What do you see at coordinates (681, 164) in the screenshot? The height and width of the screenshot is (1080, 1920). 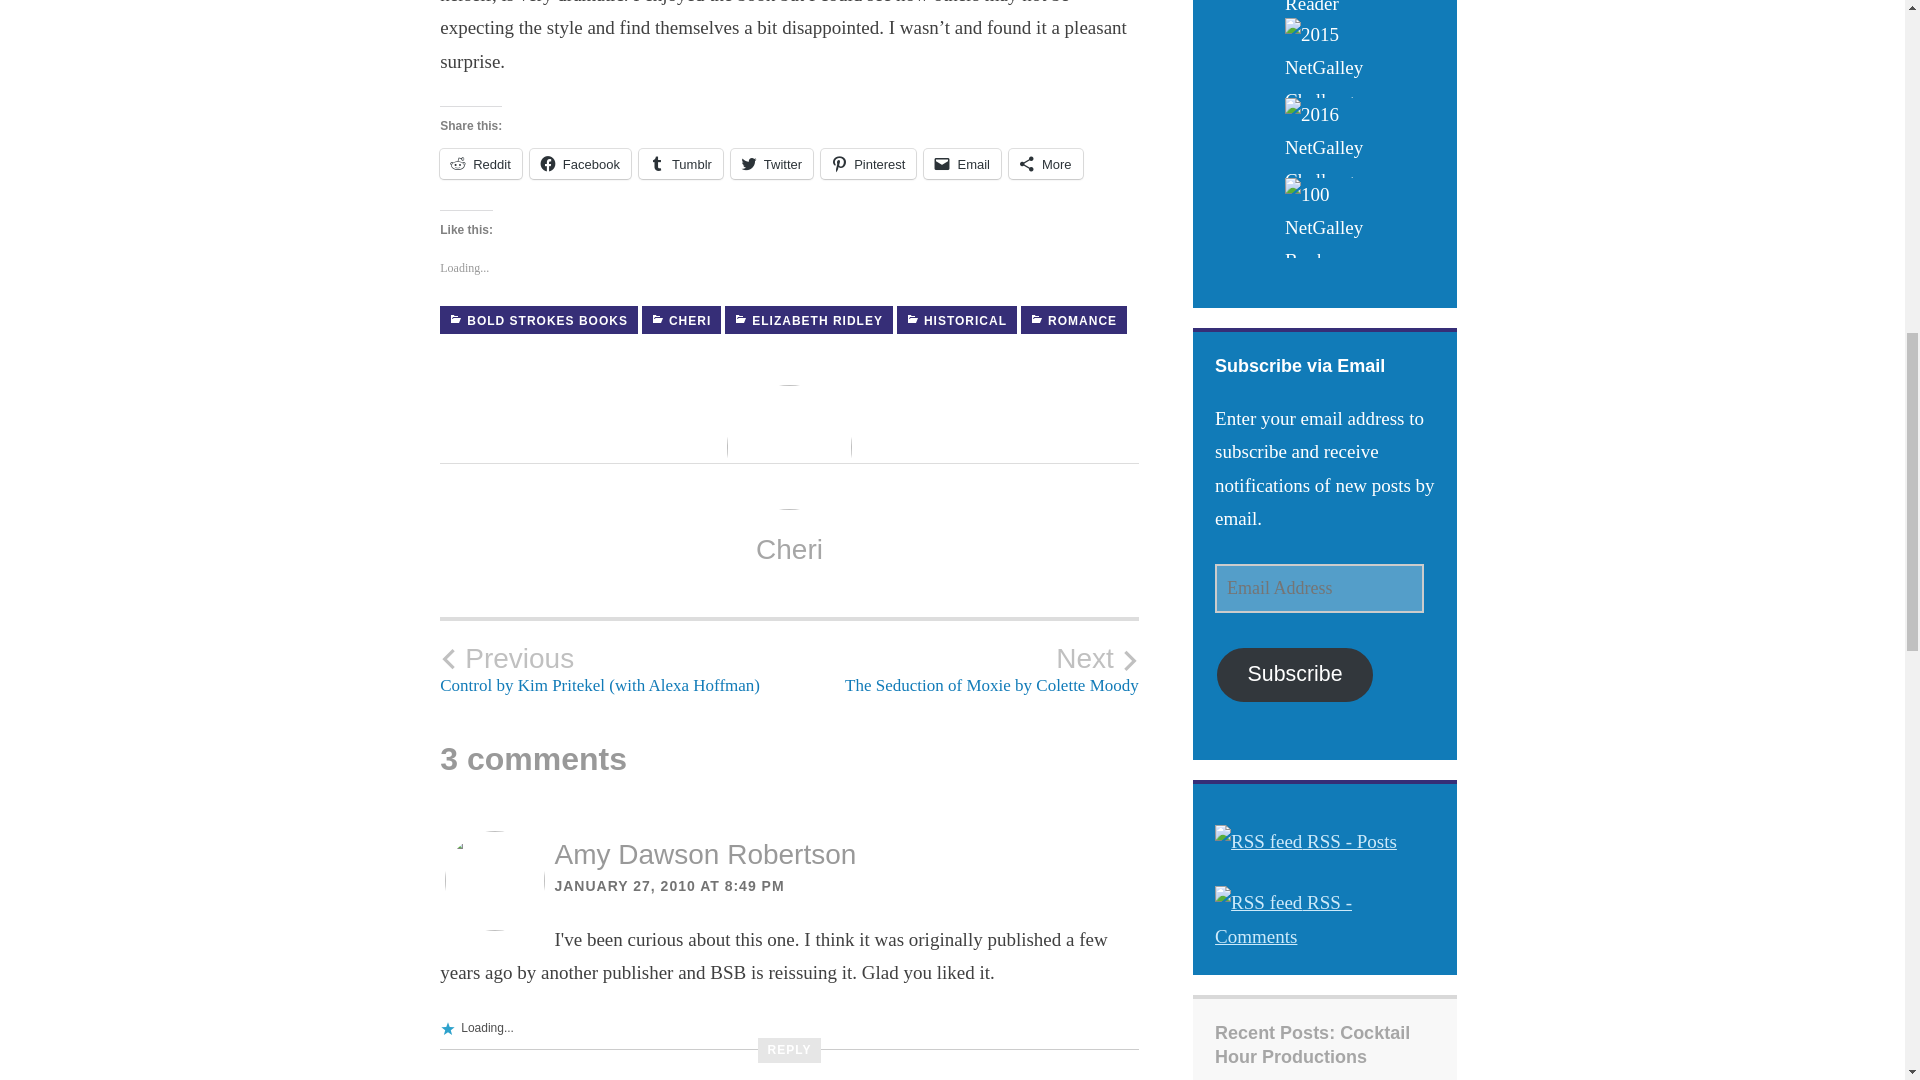 I see `Click to share on Tumblr` at bounding box center [681, 164].